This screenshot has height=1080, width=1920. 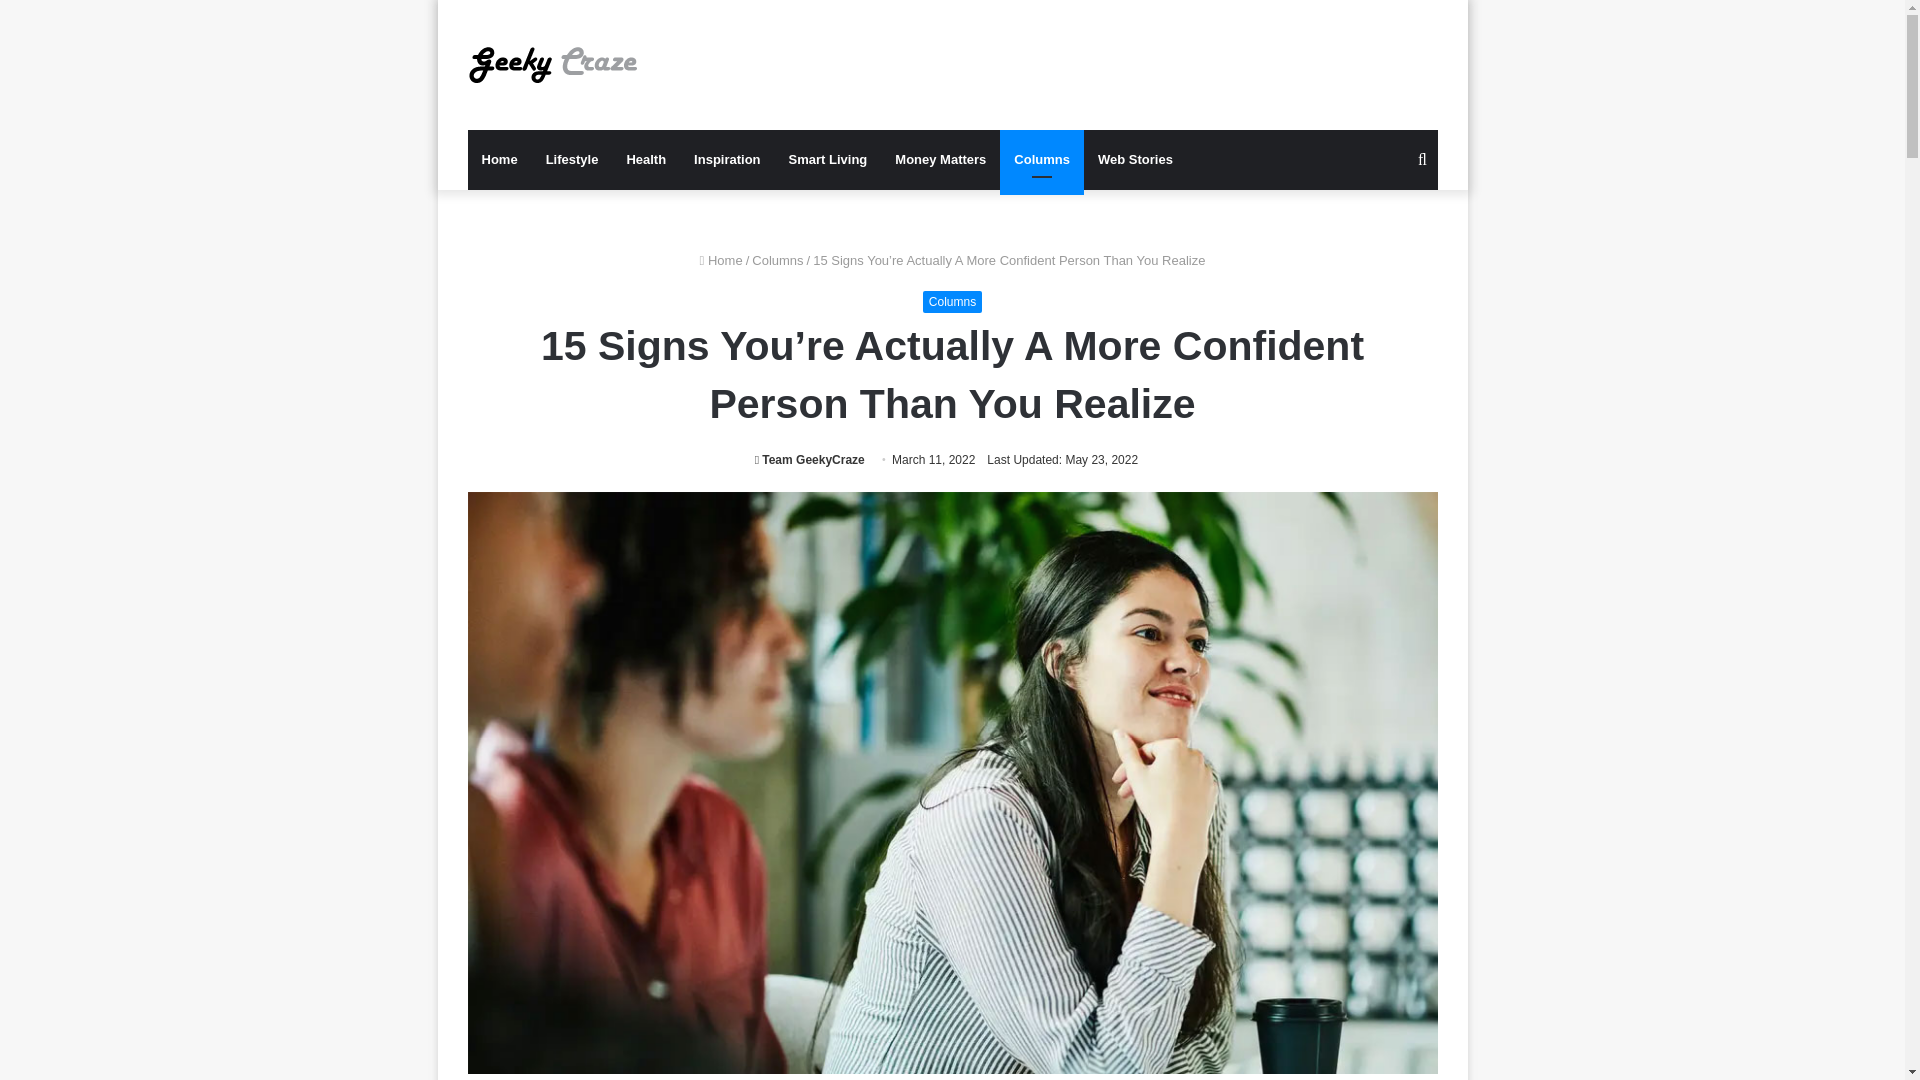 What do you see at coordinates (810, 459) in the screenshot?
I see `Team GeekyCraze` at bounding box center [810, 459].